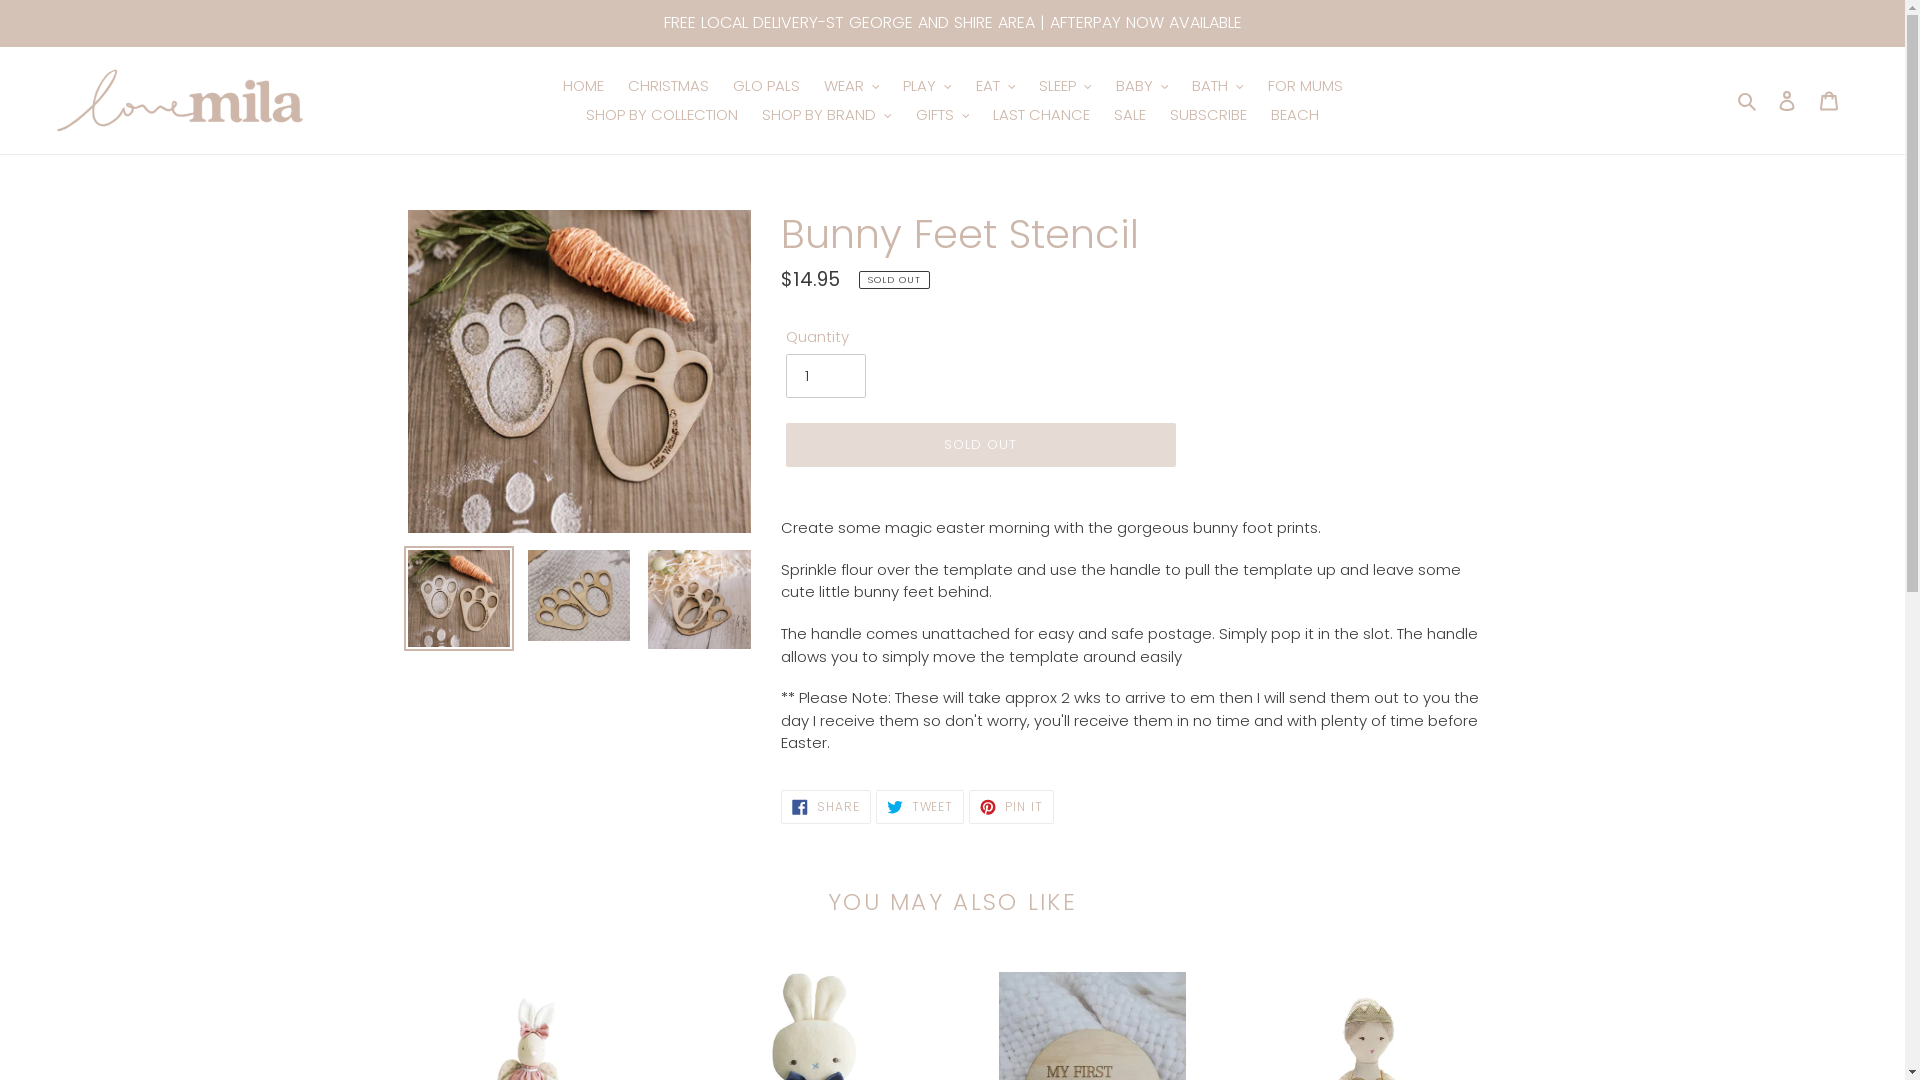 The height and width of the screenshot is (1080, 1920). I want to click on EAT, so click(996, 86).